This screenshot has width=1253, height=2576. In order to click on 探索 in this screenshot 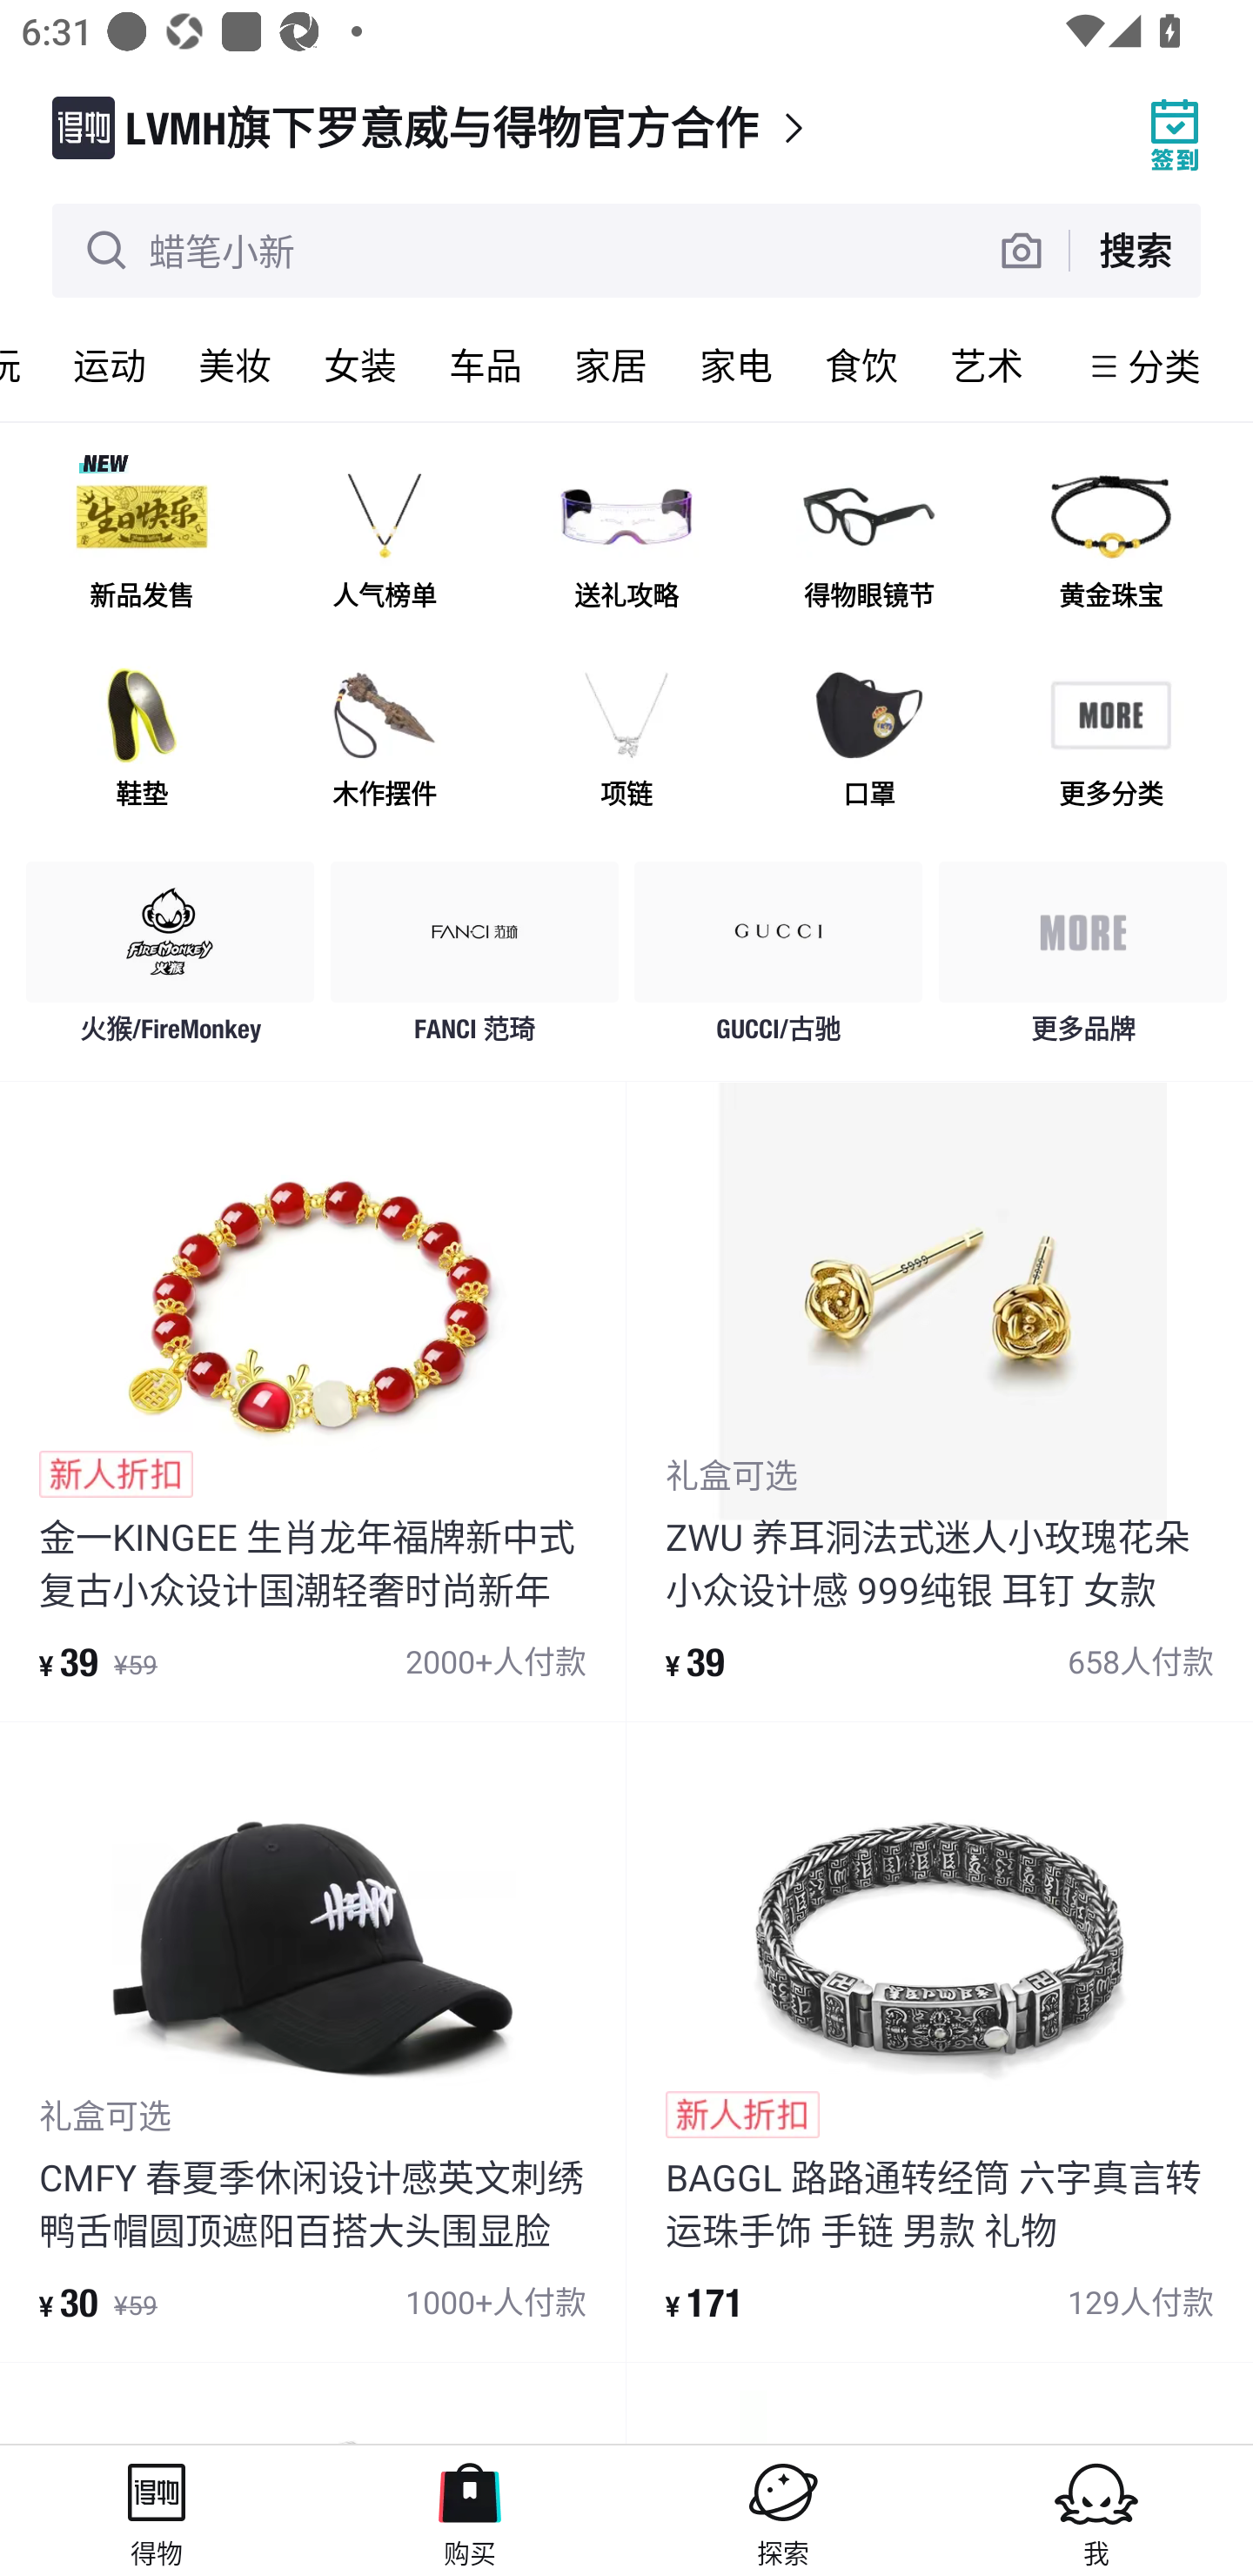, I will do `click(783, 2510)`.